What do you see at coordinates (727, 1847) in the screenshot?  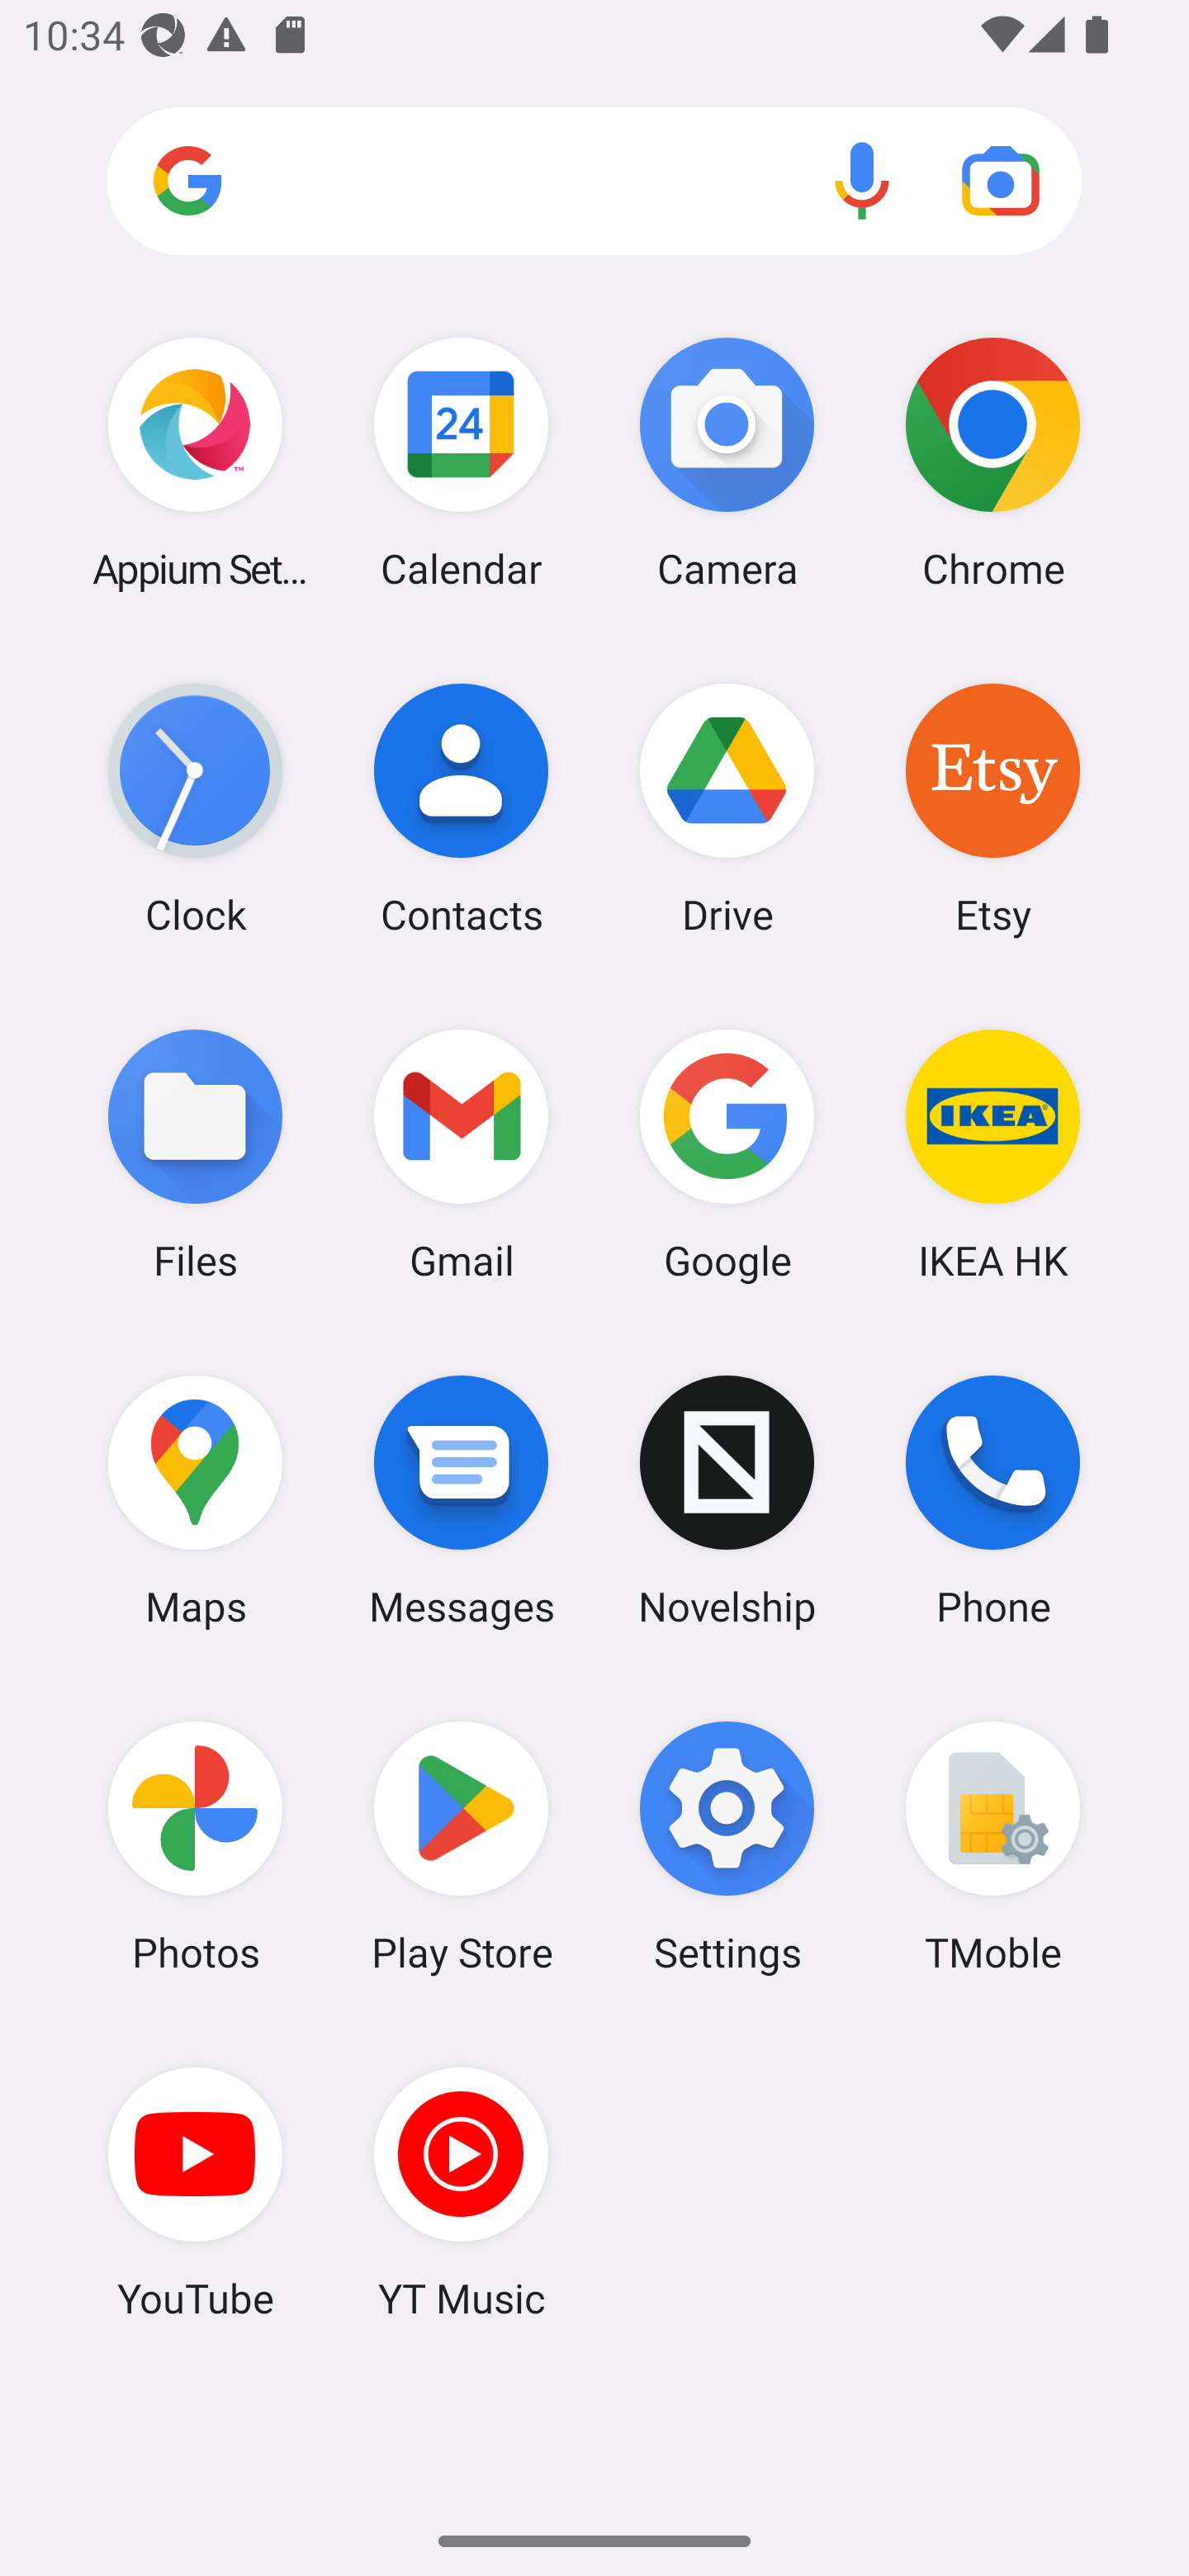 I see `Settings` at bounding box center [727, 1847].